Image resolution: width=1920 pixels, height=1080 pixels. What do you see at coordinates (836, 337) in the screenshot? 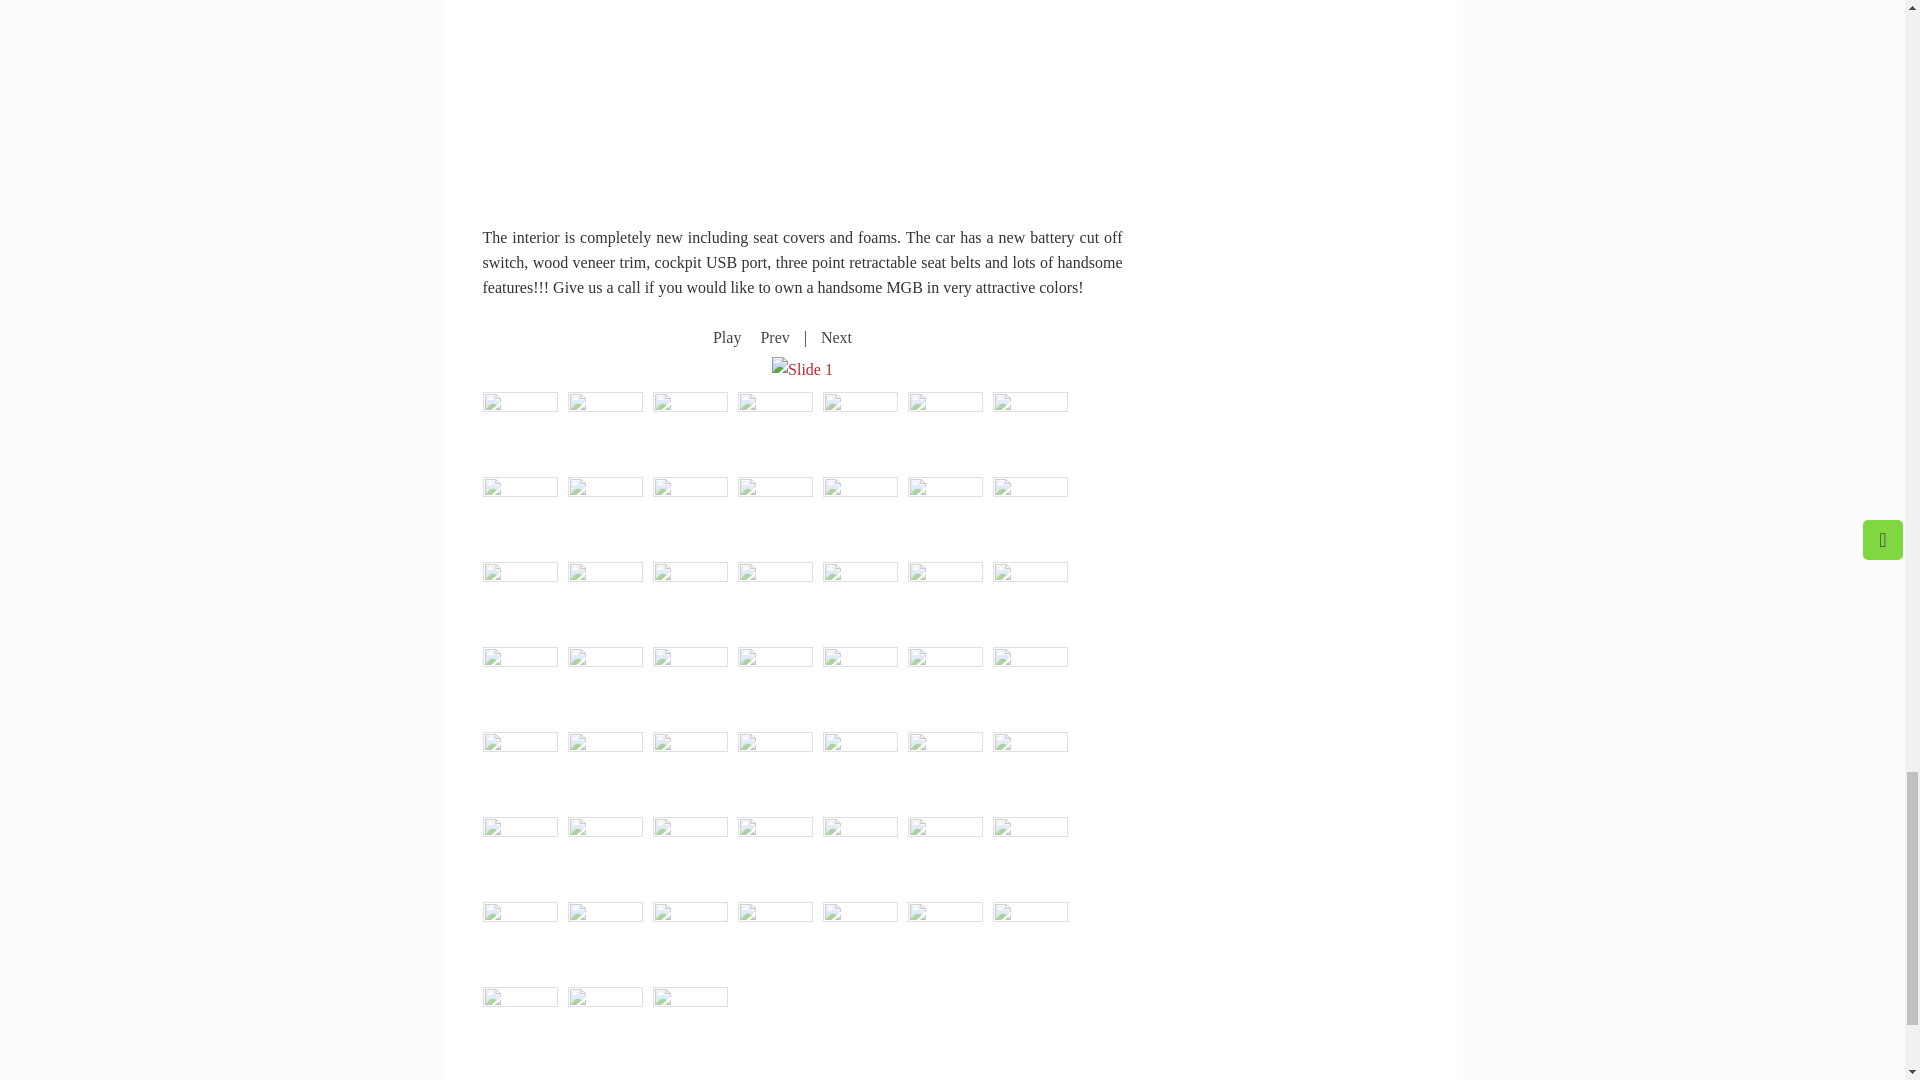
I see `Next` at bounding box center [836, 337].